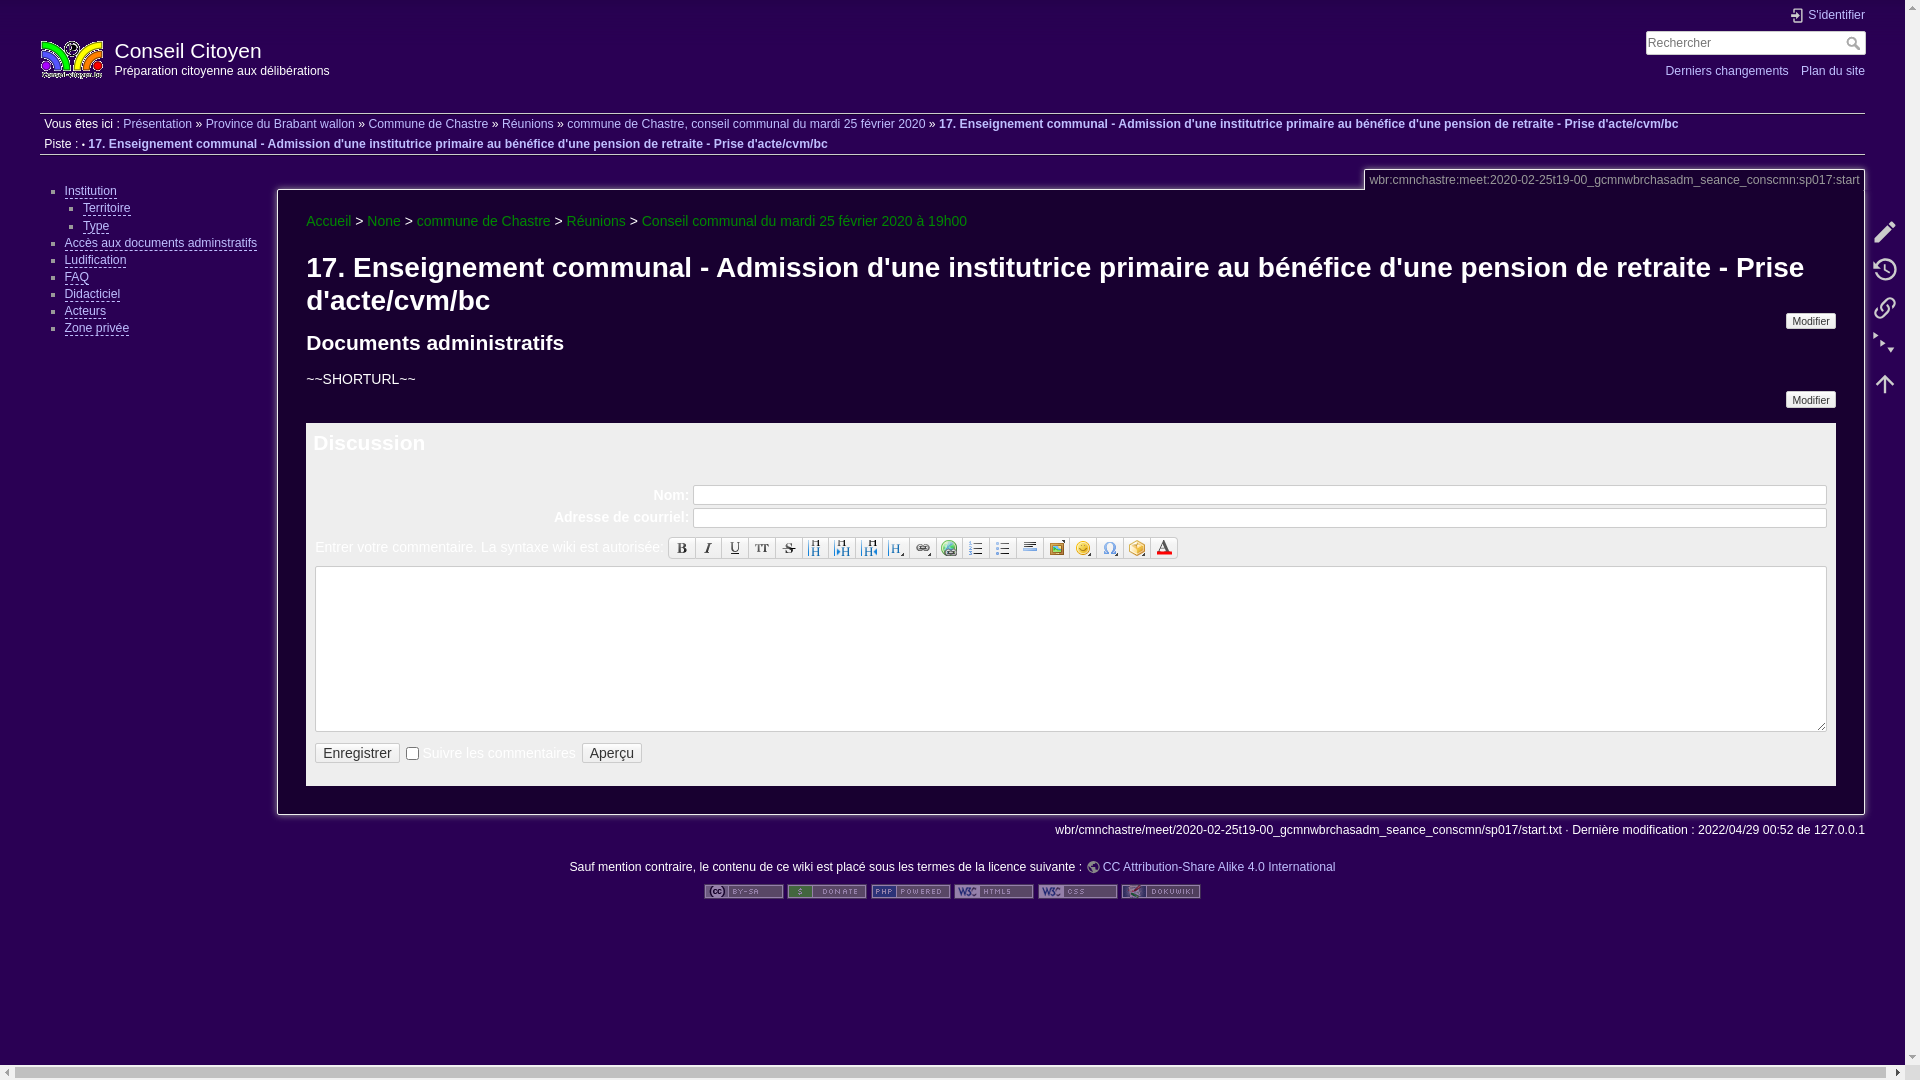 The width and height of the screenshot is (1920, 1080). What do you see at coordinates (95, 260) in the screenshot?
I see `Ludification` at bounding box center [95, 260].